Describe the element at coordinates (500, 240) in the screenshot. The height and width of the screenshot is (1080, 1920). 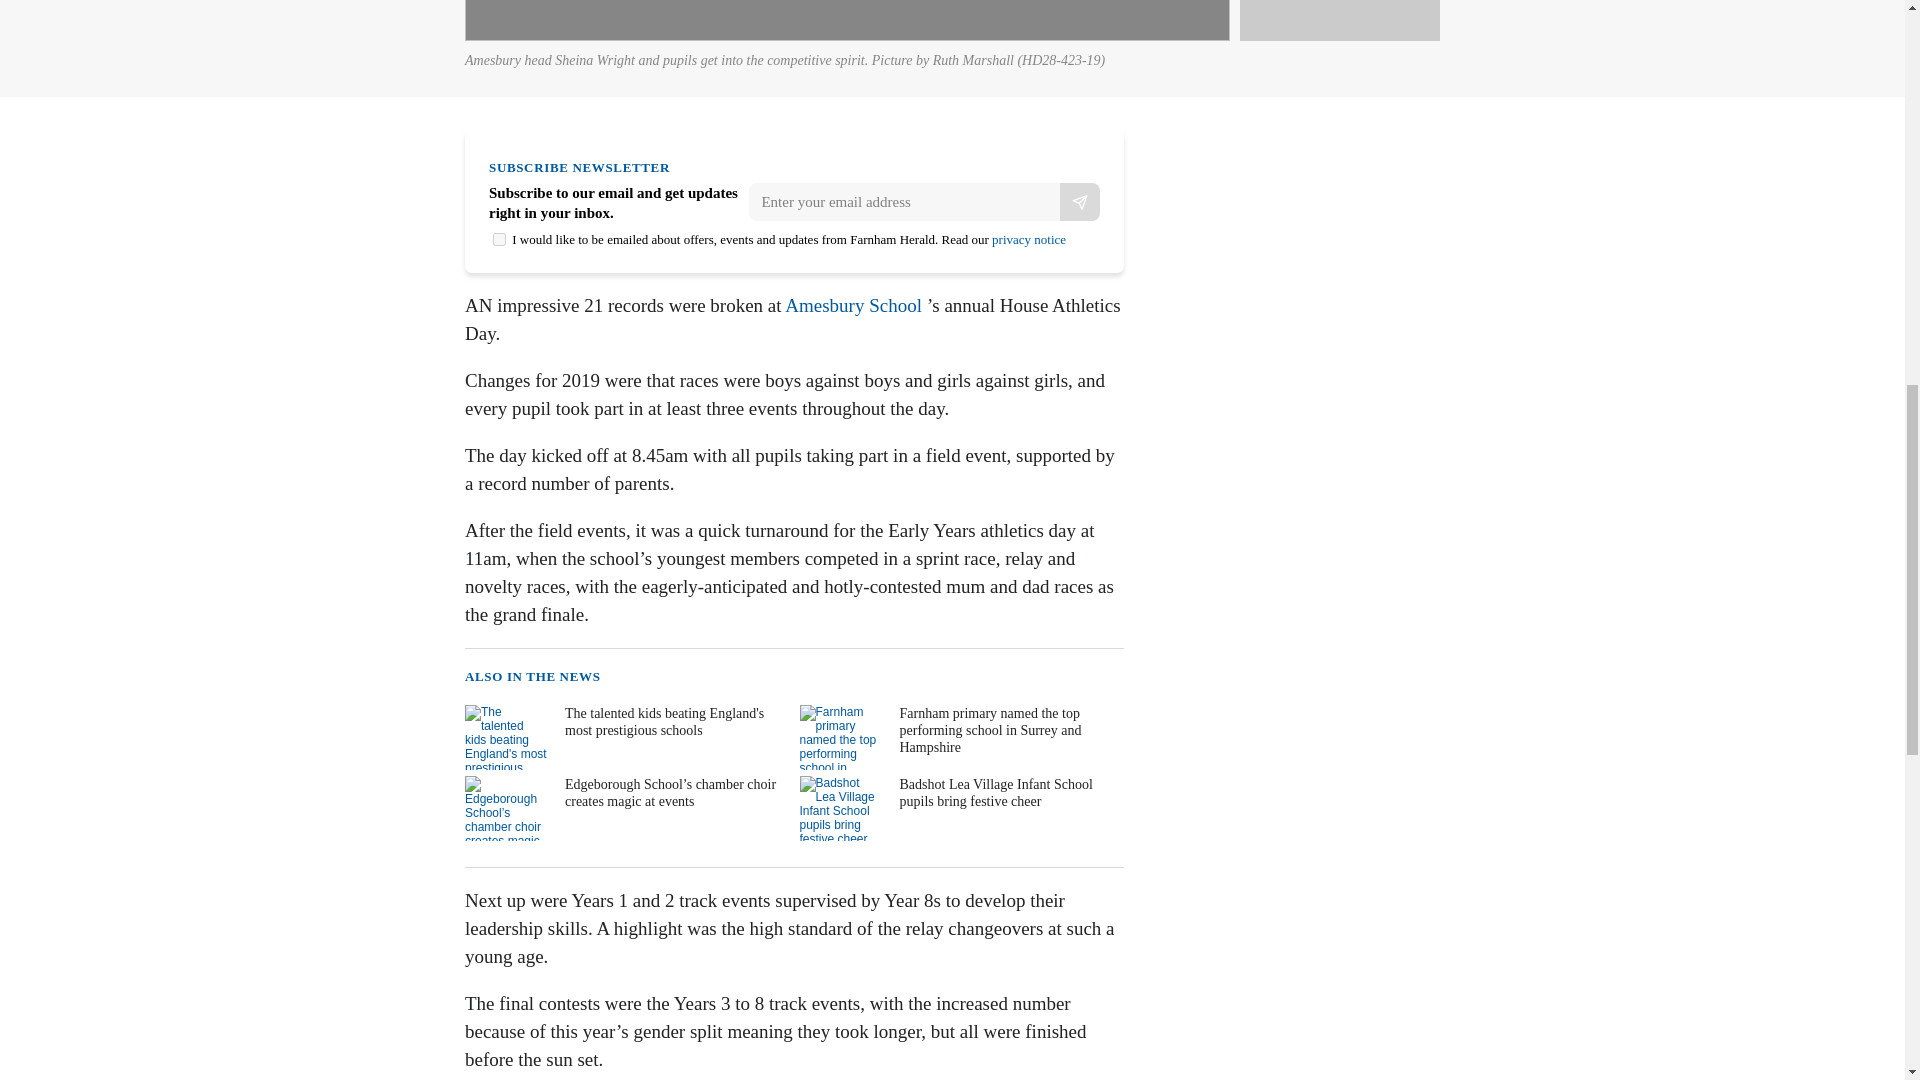
I see `on` at that location.